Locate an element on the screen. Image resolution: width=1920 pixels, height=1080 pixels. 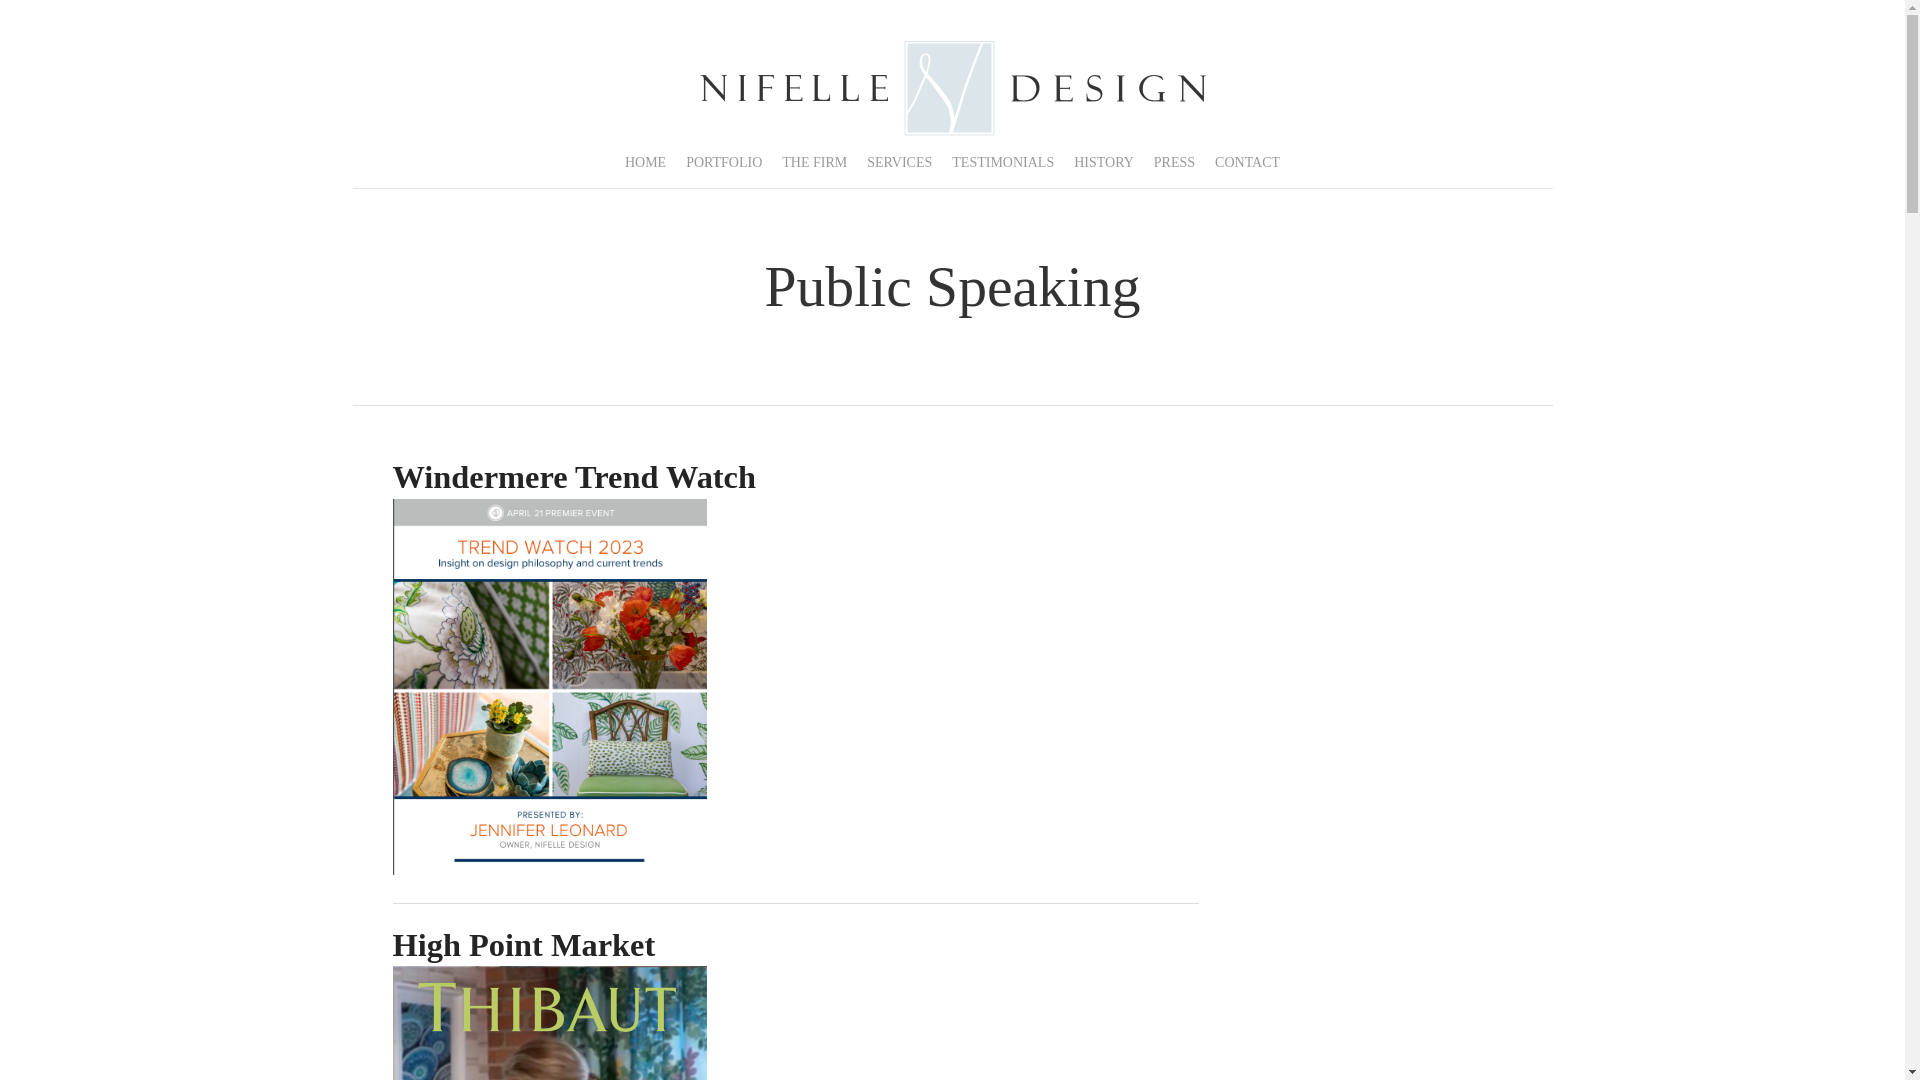
Windermere Trend Watch is located at coordinates (574, 476).